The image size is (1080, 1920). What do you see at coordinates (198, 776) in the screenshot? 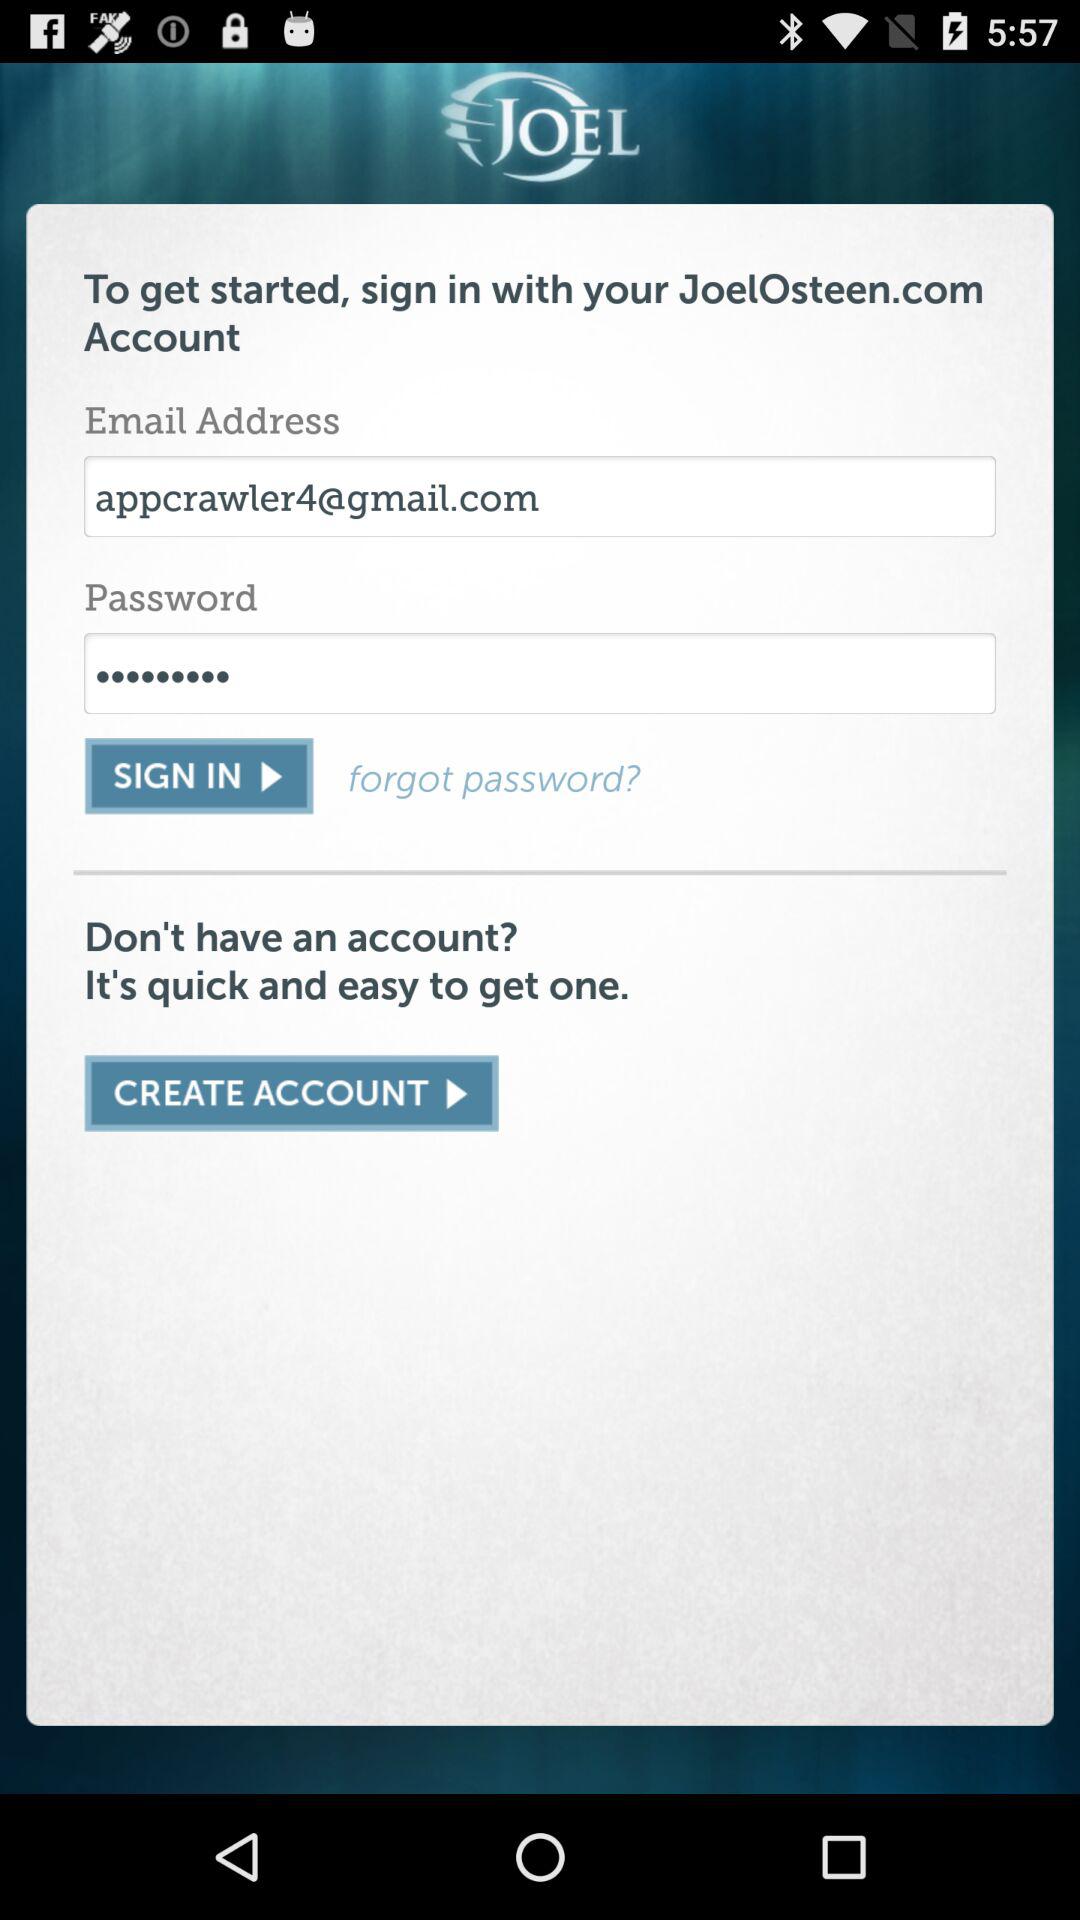
I see `turn off the icon next to forgot password? icon` at bounding box center [198, 776].